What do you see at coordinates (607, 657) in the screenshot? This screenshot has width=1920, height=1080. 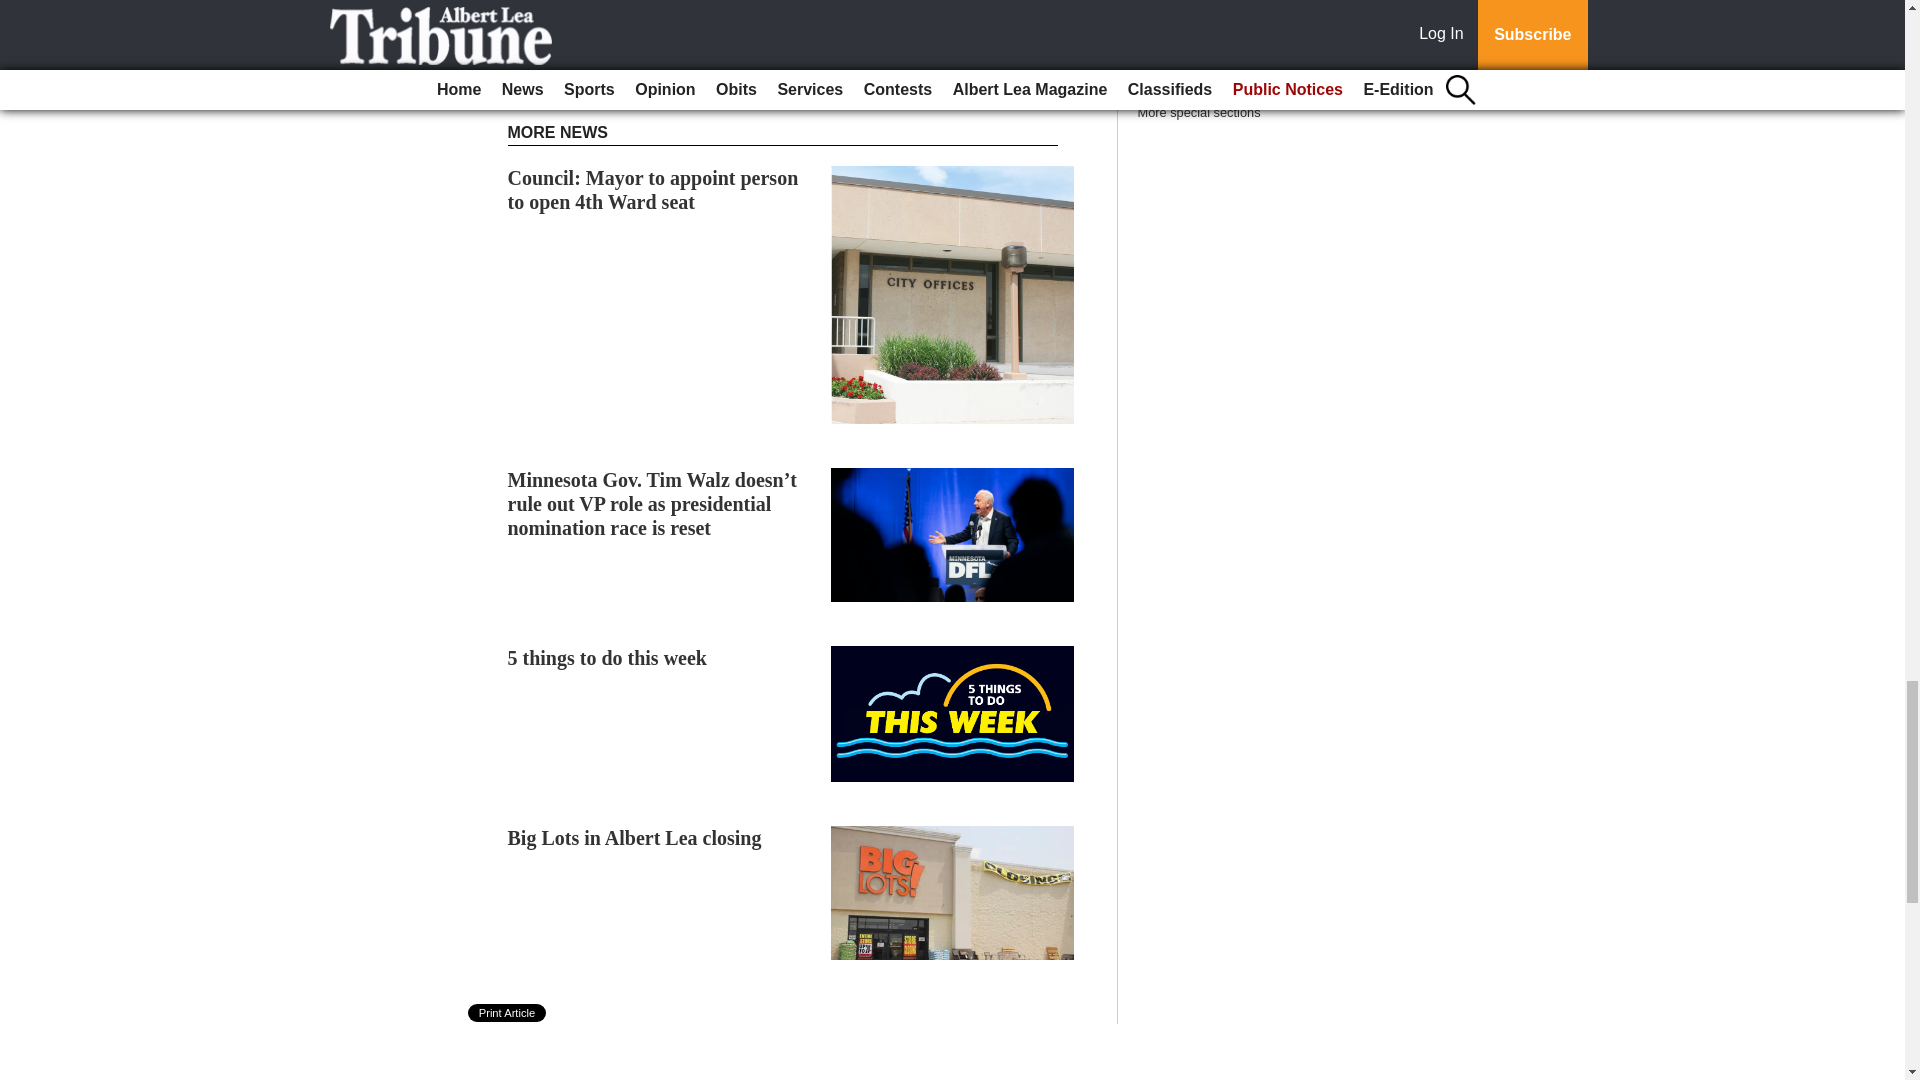 I see `5 things to do this week` at bounding box center [607, 657].